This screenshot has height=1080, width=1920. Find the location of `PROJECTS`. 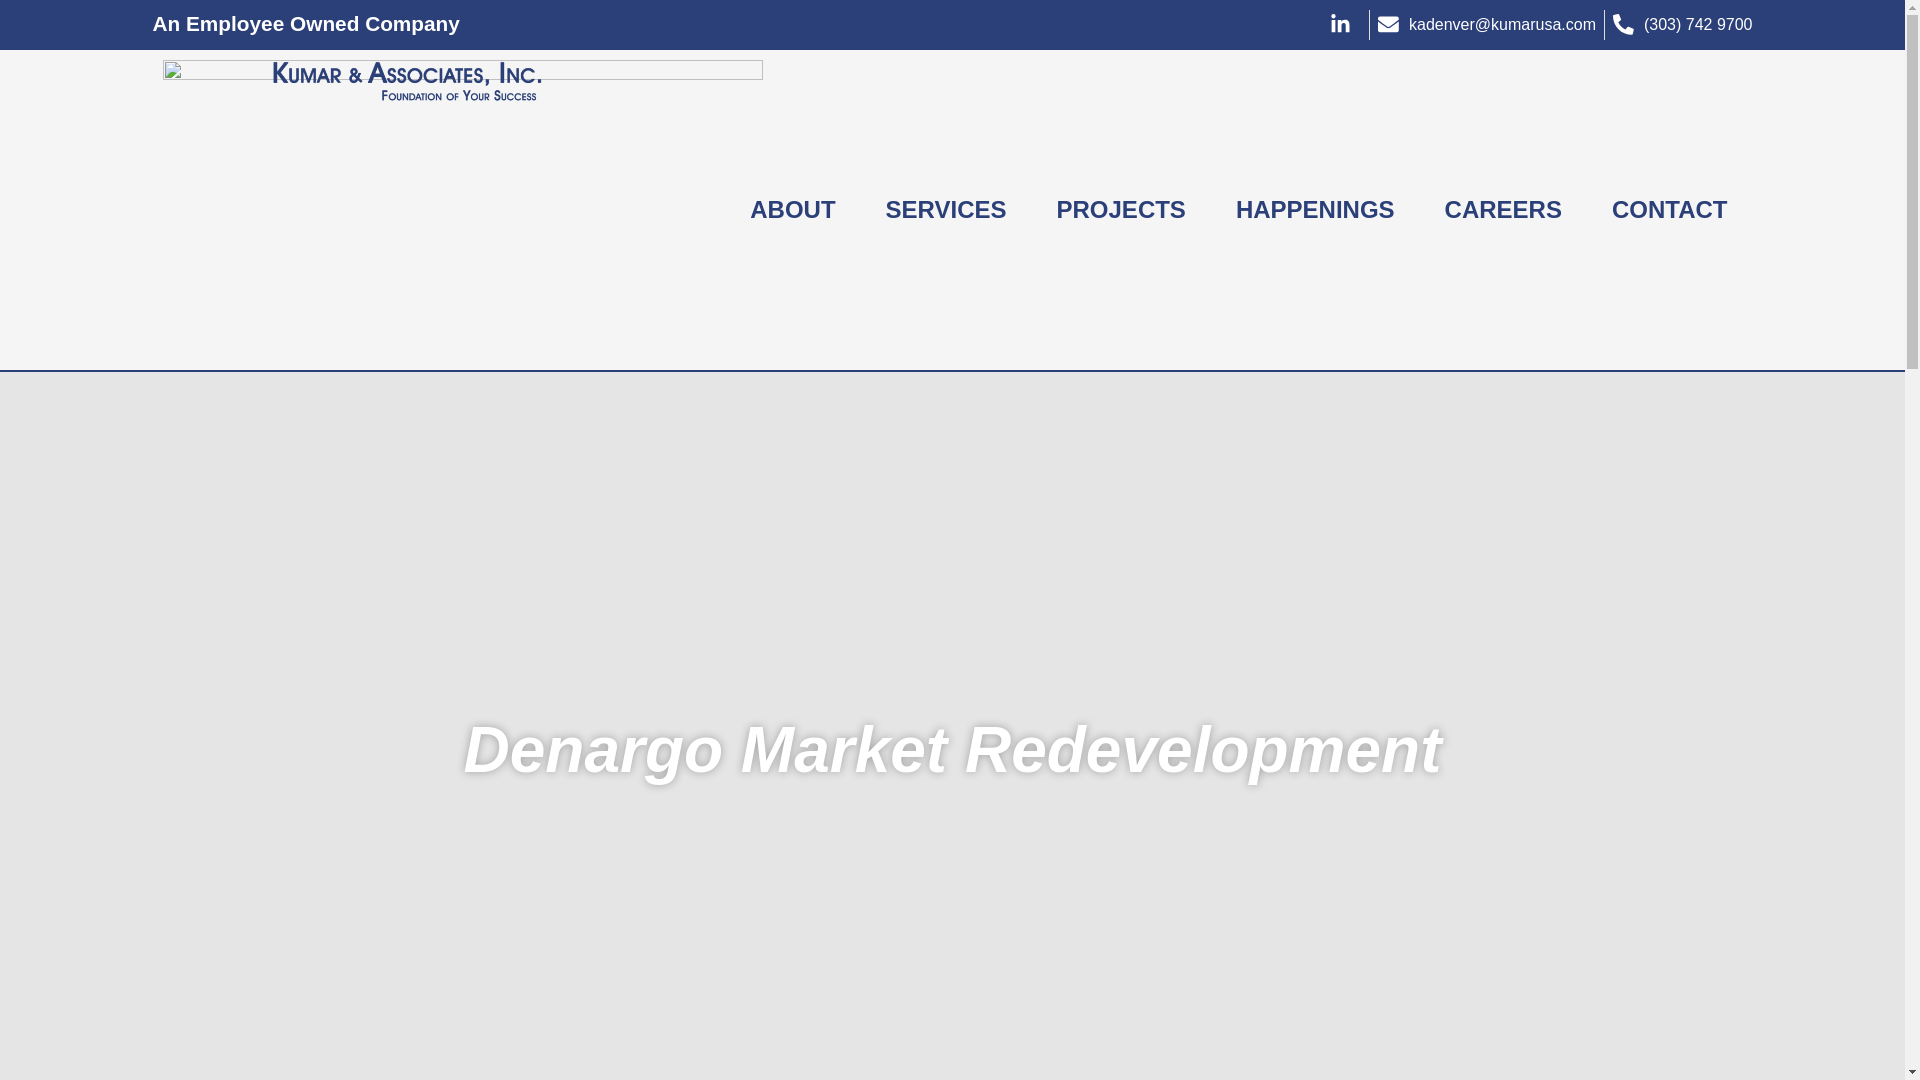

PROJECTS is located at coordinates (1122, 210).